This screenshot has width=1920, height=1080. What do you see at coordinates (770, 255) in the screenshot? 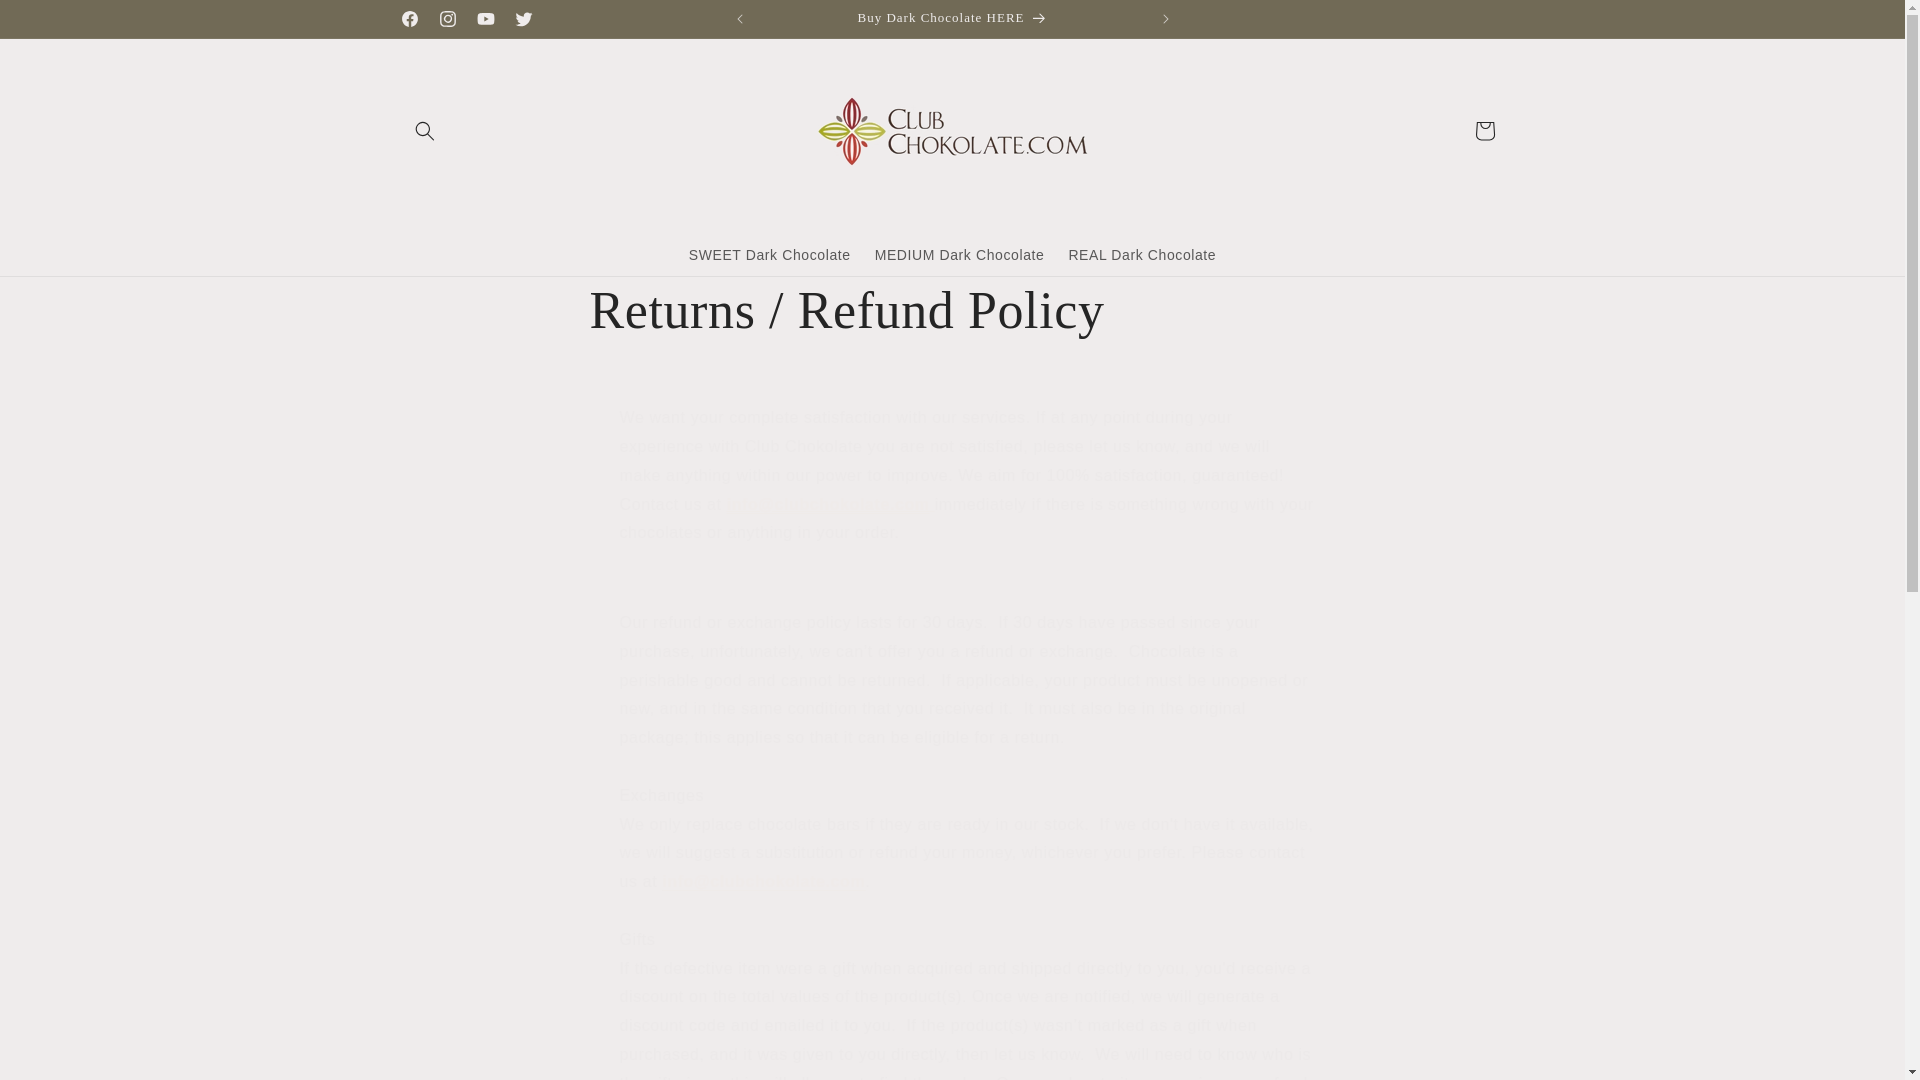
I see `SWEET Dark Chocolate` at bounding box center [770, 255].